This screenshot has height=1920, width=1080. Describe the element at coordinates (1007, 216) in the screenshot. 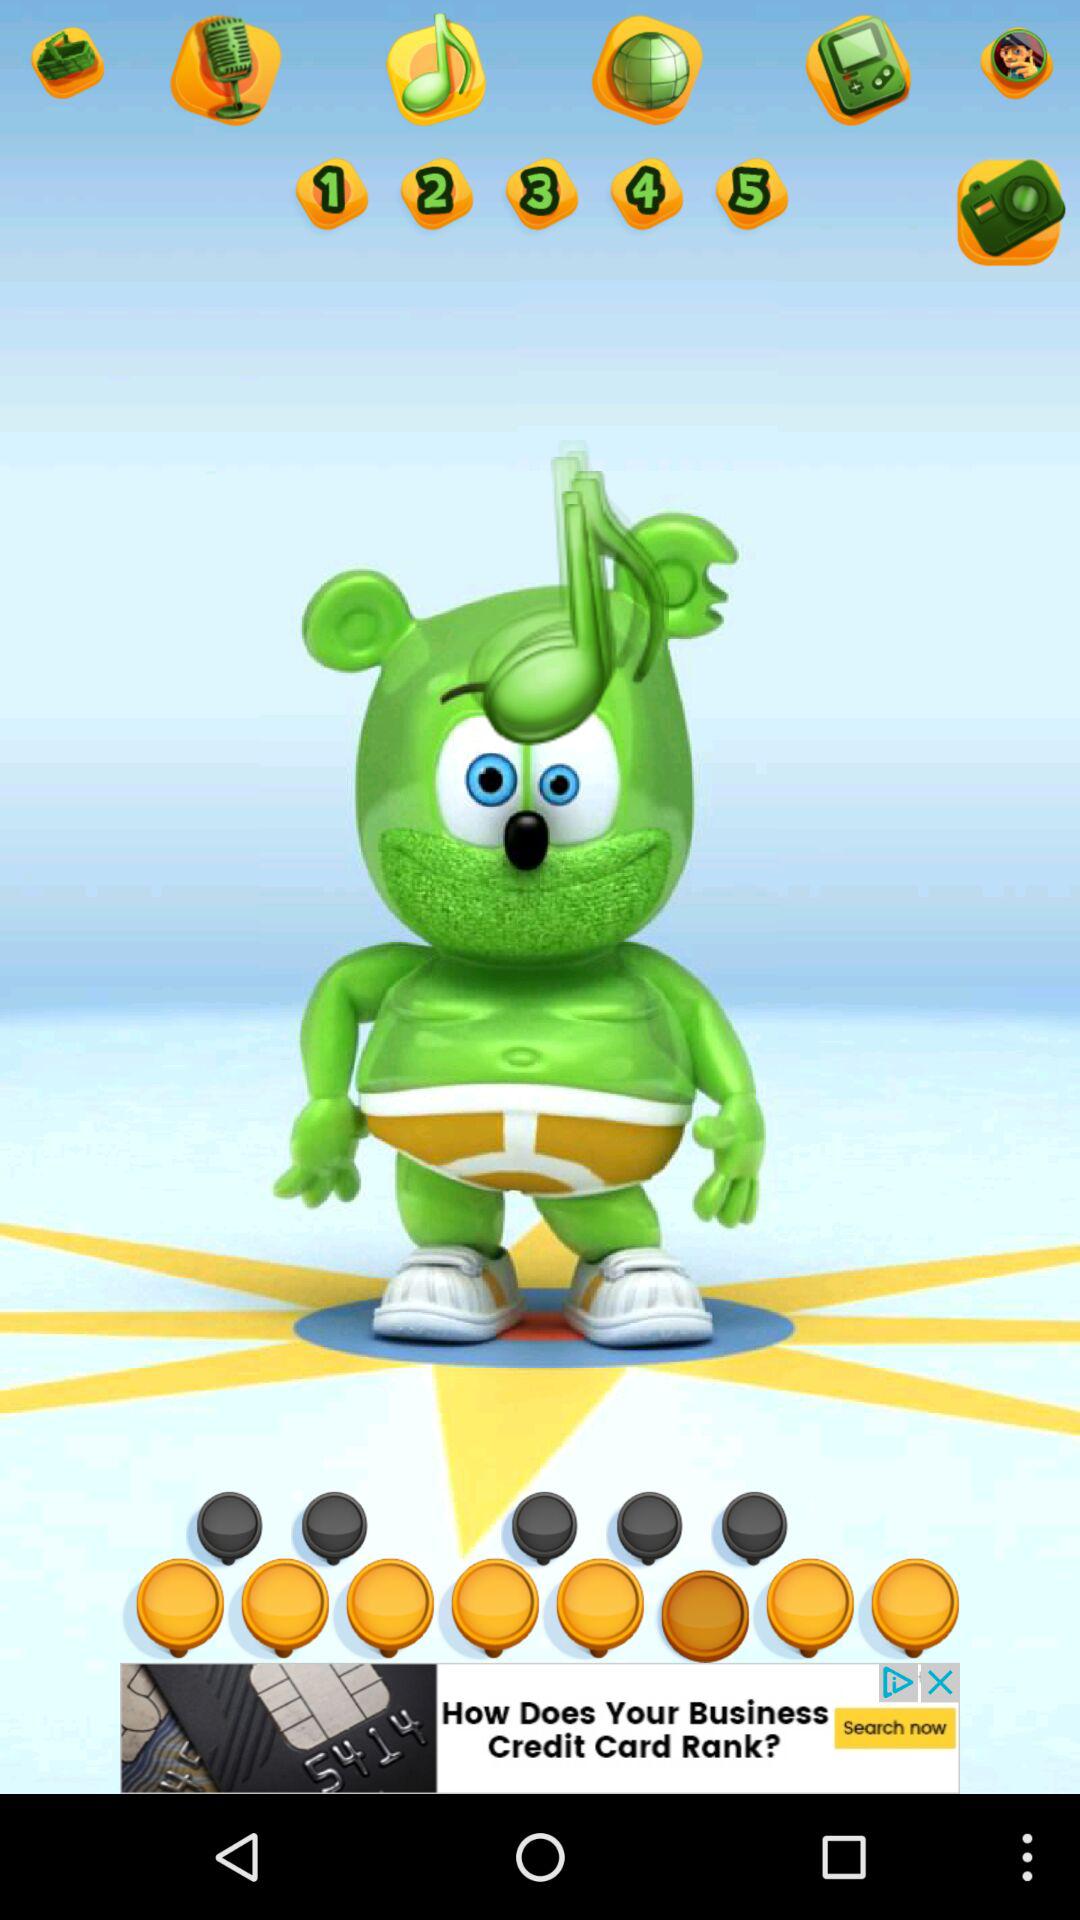

I see `take a picture` at that location.